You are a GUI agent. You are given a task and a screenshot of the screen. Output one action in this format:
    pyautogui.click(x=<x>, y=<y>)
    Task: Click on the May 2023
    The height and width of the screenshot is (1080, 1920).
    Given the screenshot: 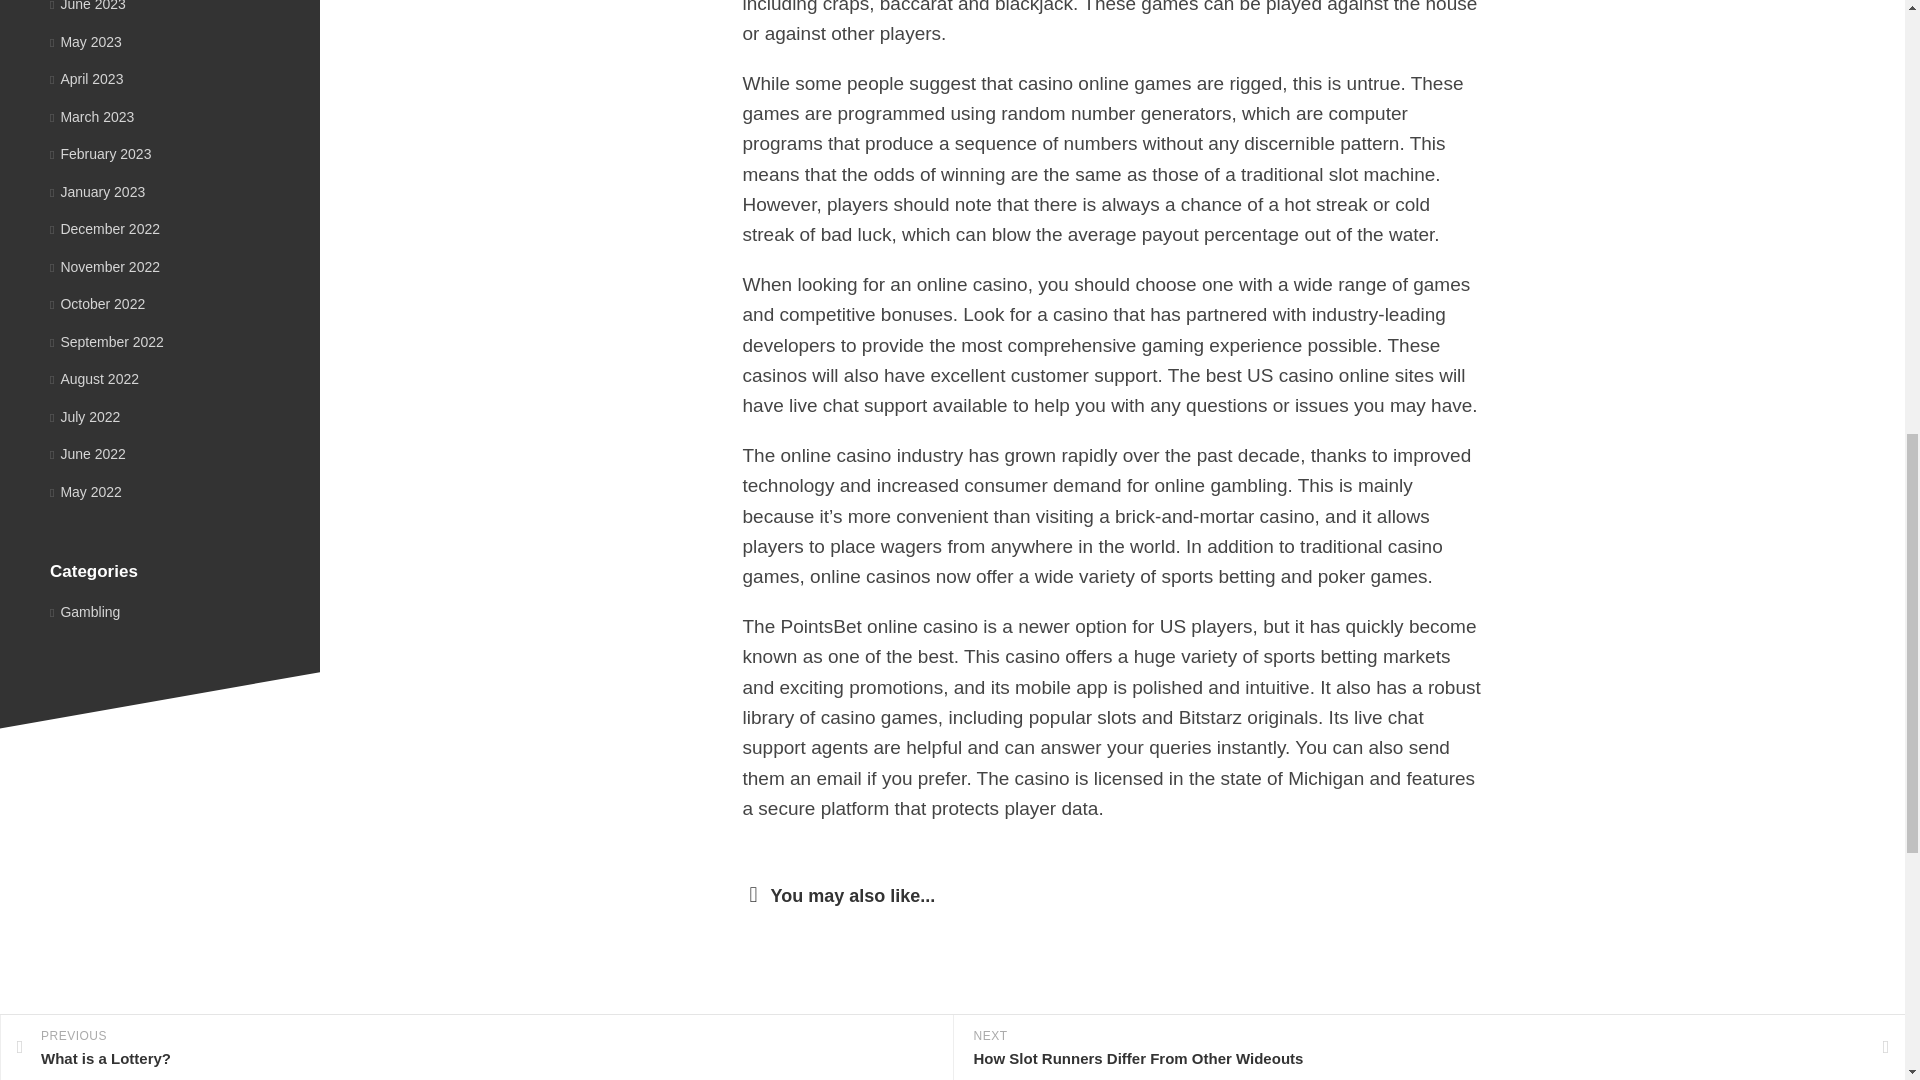 What is the action you would take?
    pyautogui.click(x=86, y=41)
    